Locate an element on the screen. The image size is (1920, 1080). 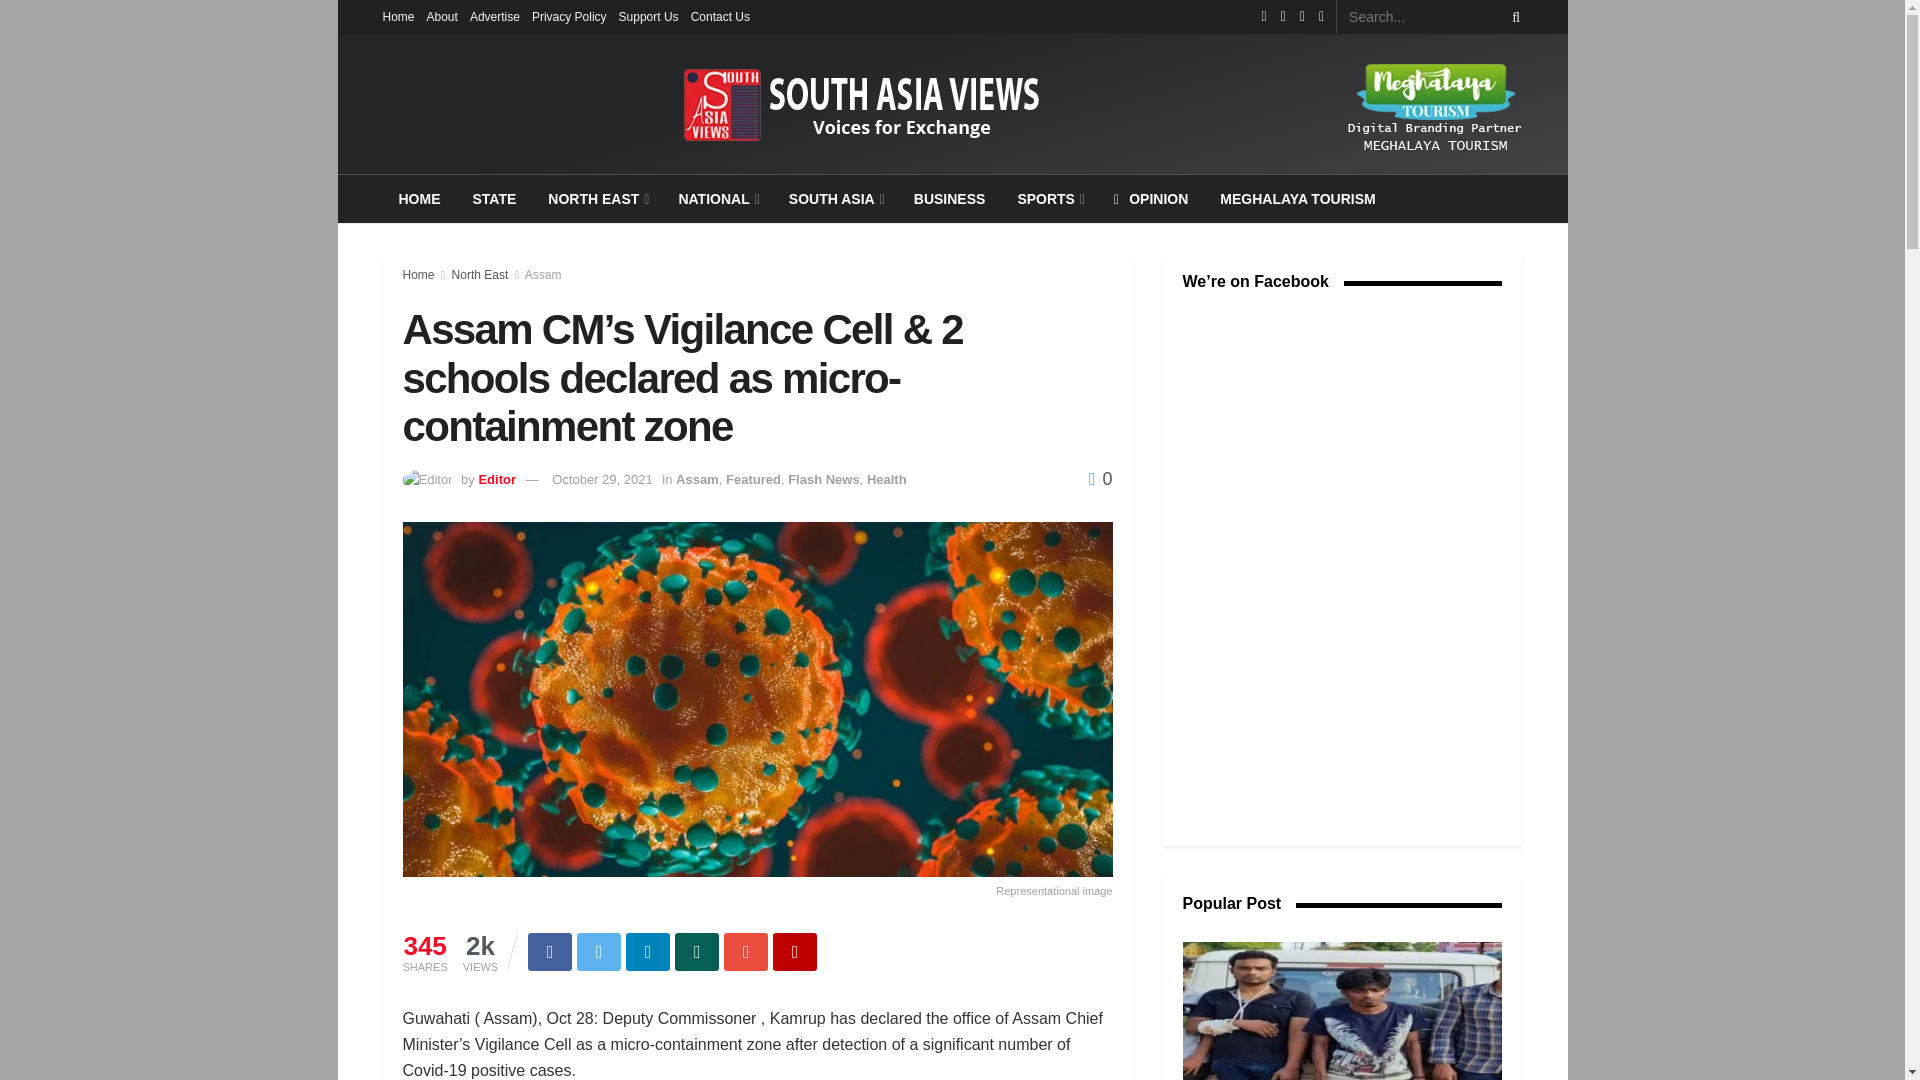
NORTH EAST is located at coordinates (596, 198).